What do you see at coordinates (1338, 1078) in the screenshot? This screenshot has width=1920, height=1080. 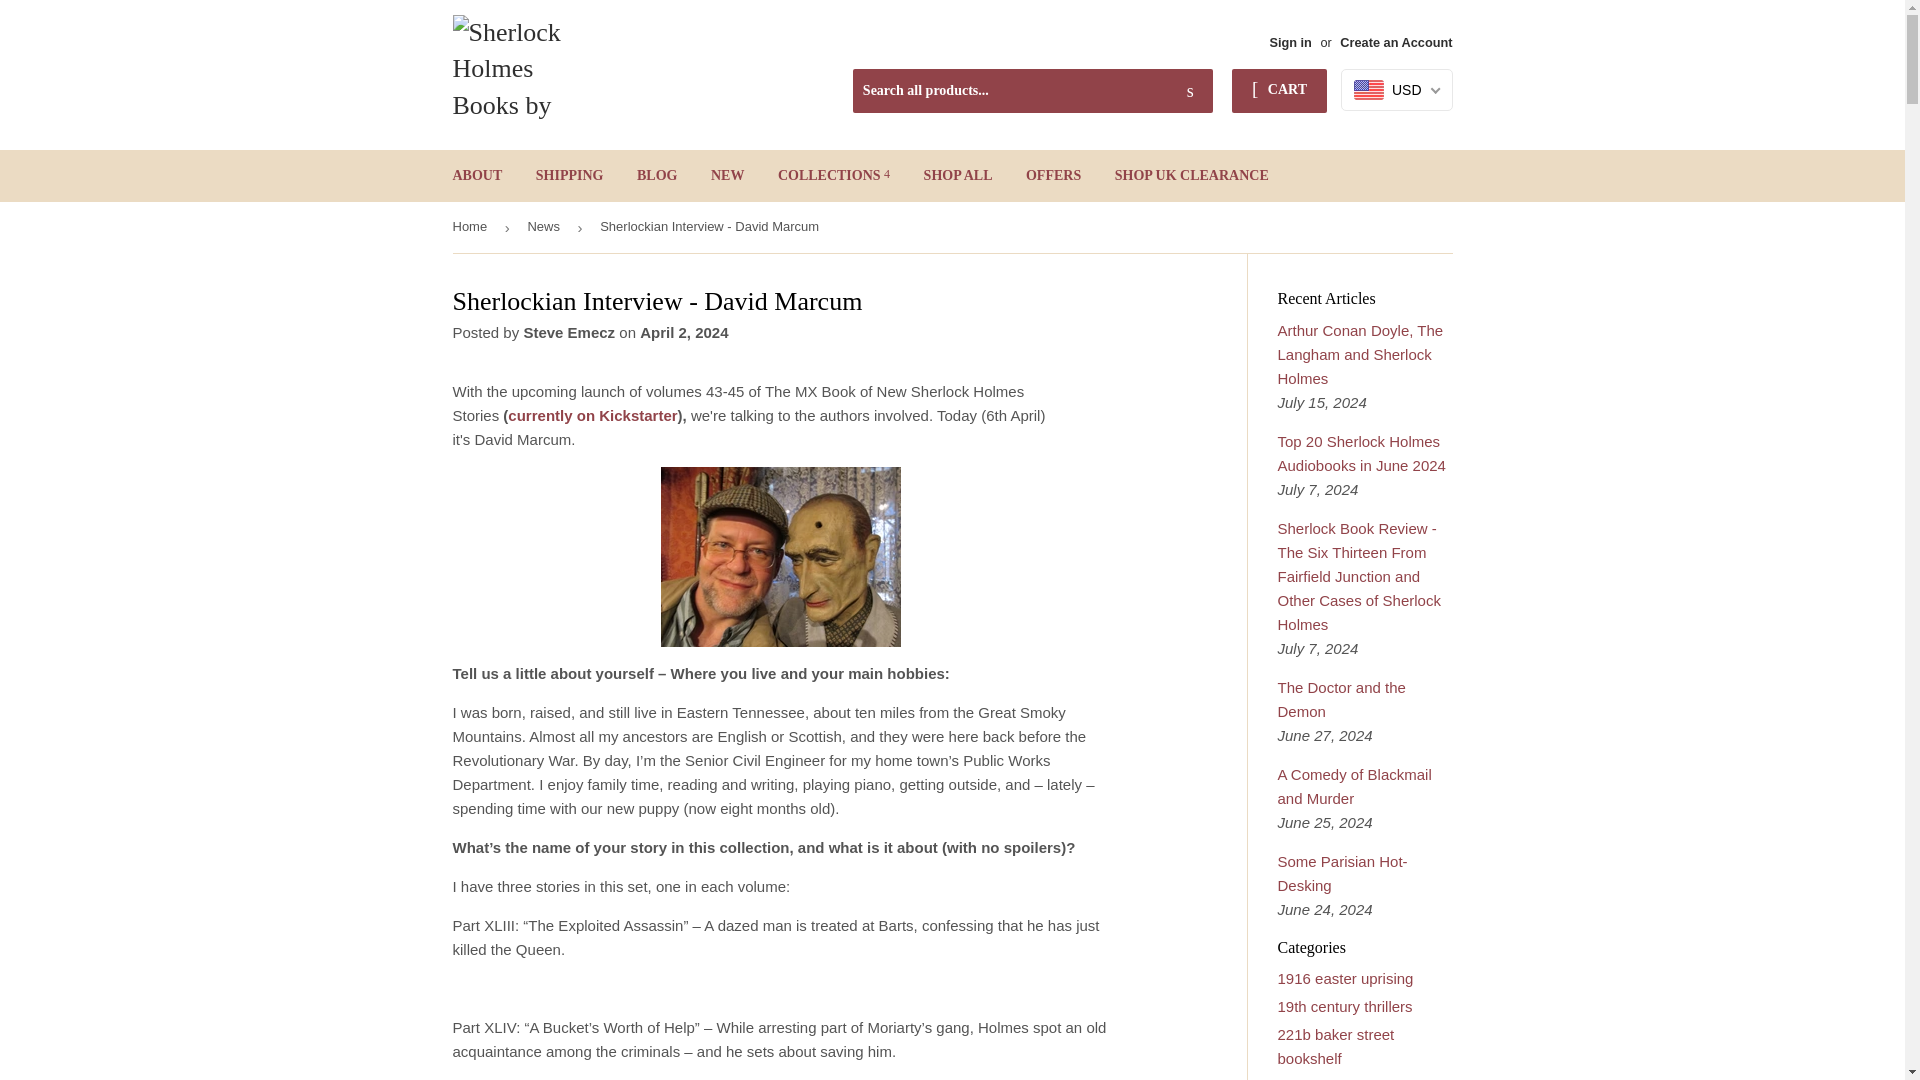 I see `Show articles tagged a study in crimson` at bounding box center [1338, 1078].